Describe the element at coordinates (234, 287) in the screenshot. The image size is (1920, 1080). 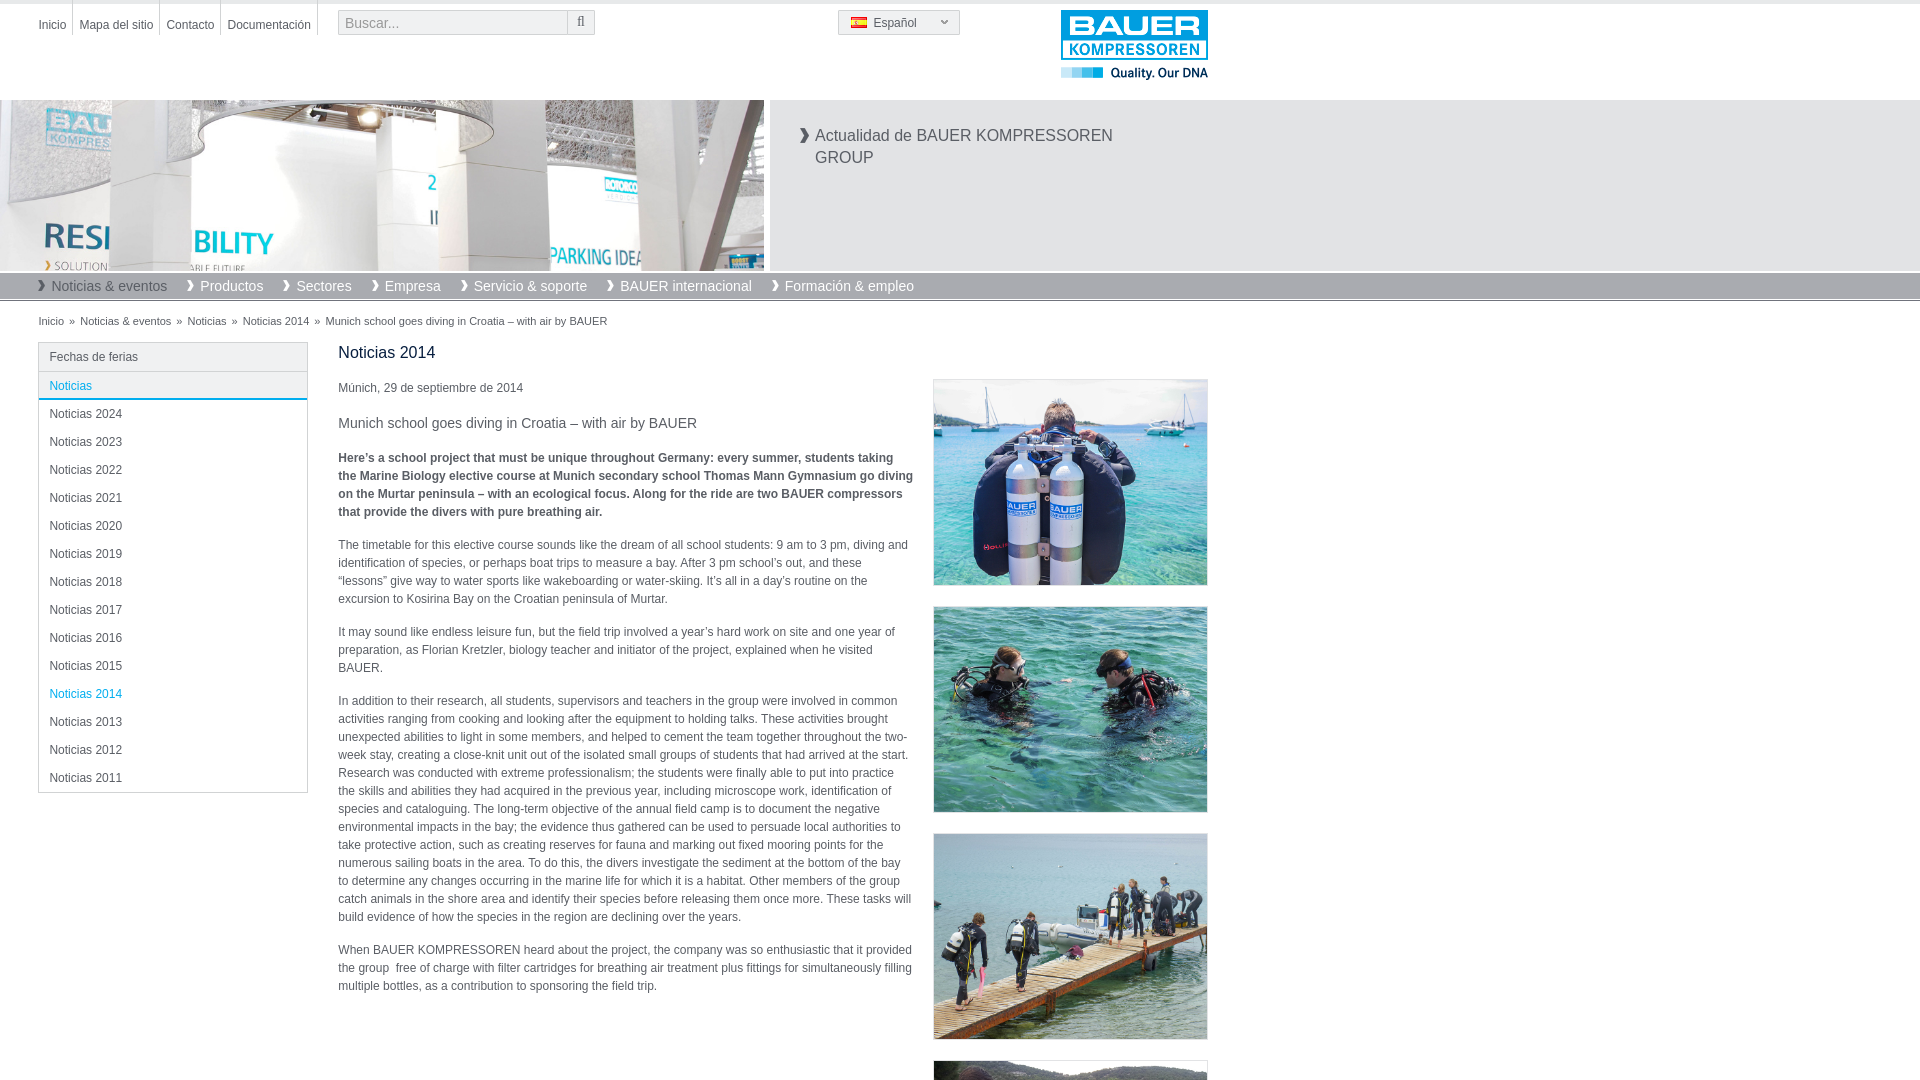
I see `Productos` at that location.